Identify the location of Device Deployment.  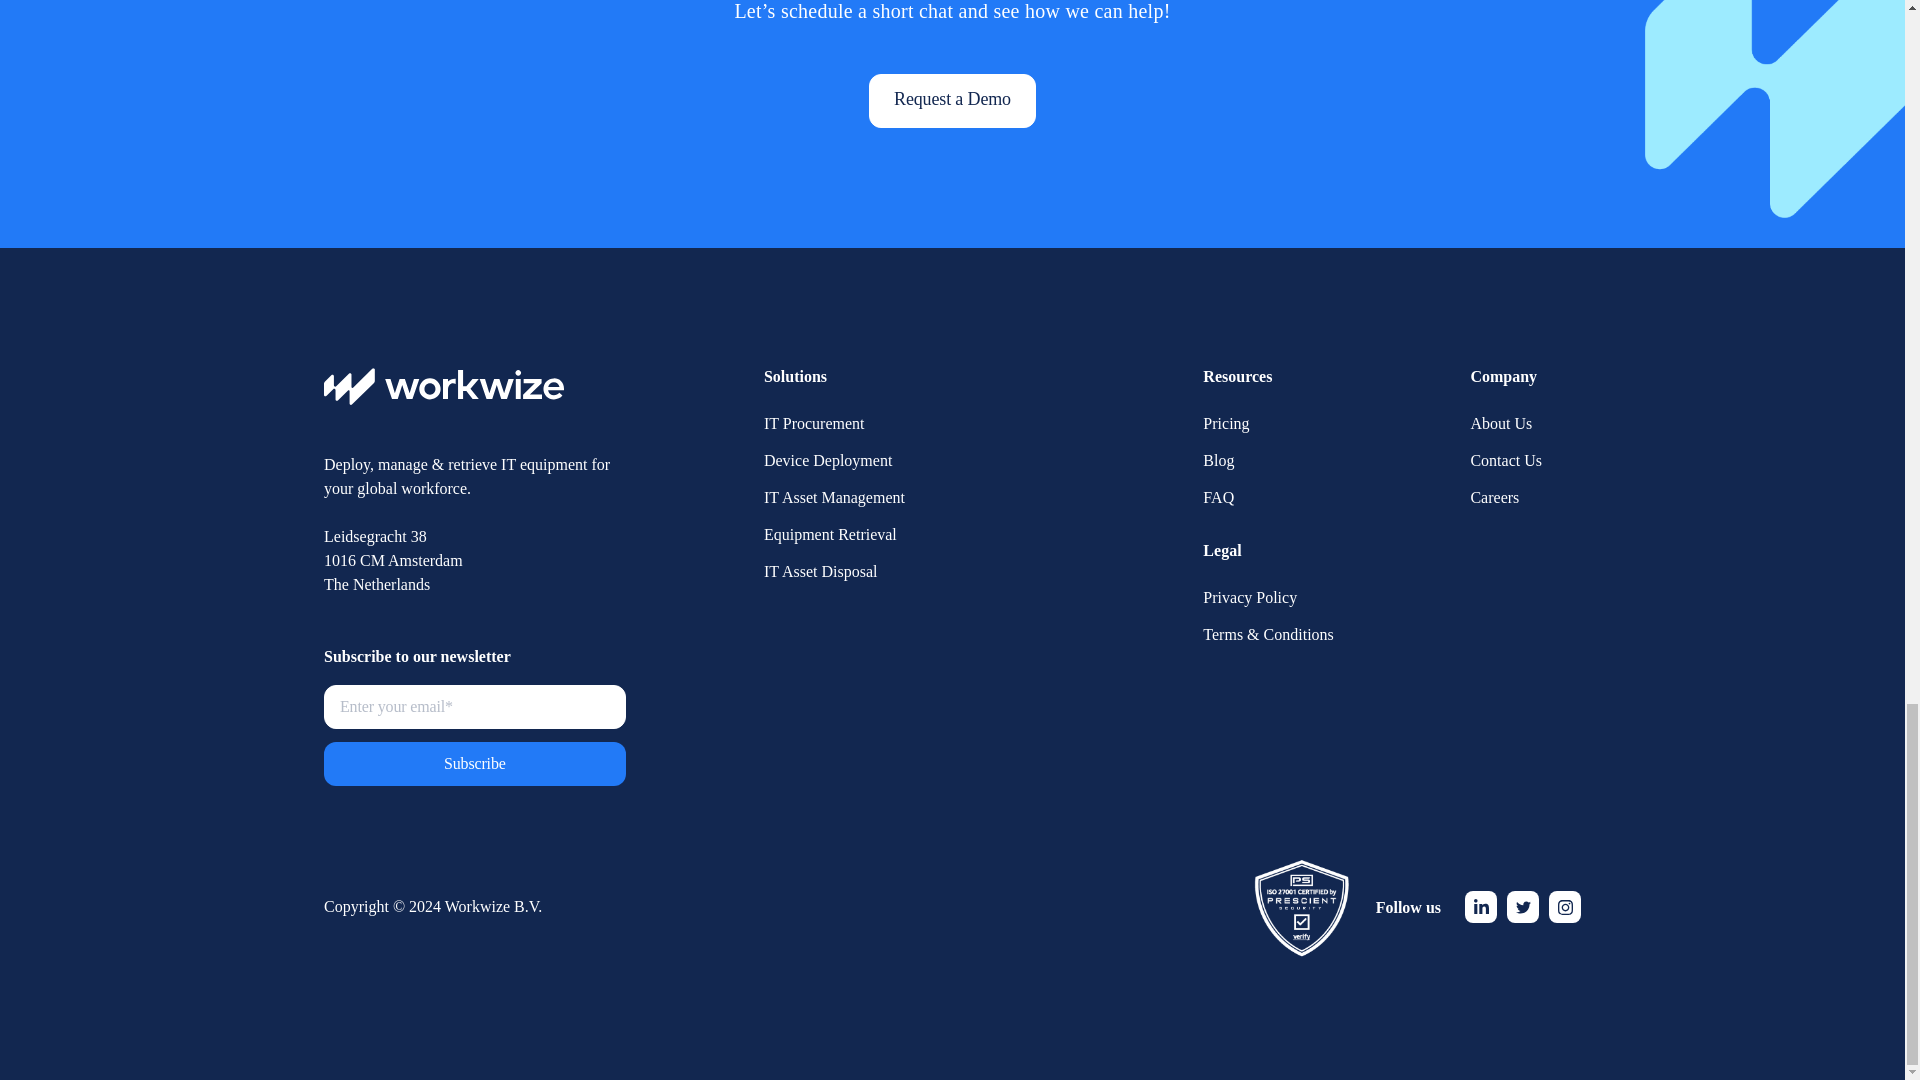
(828, 461).